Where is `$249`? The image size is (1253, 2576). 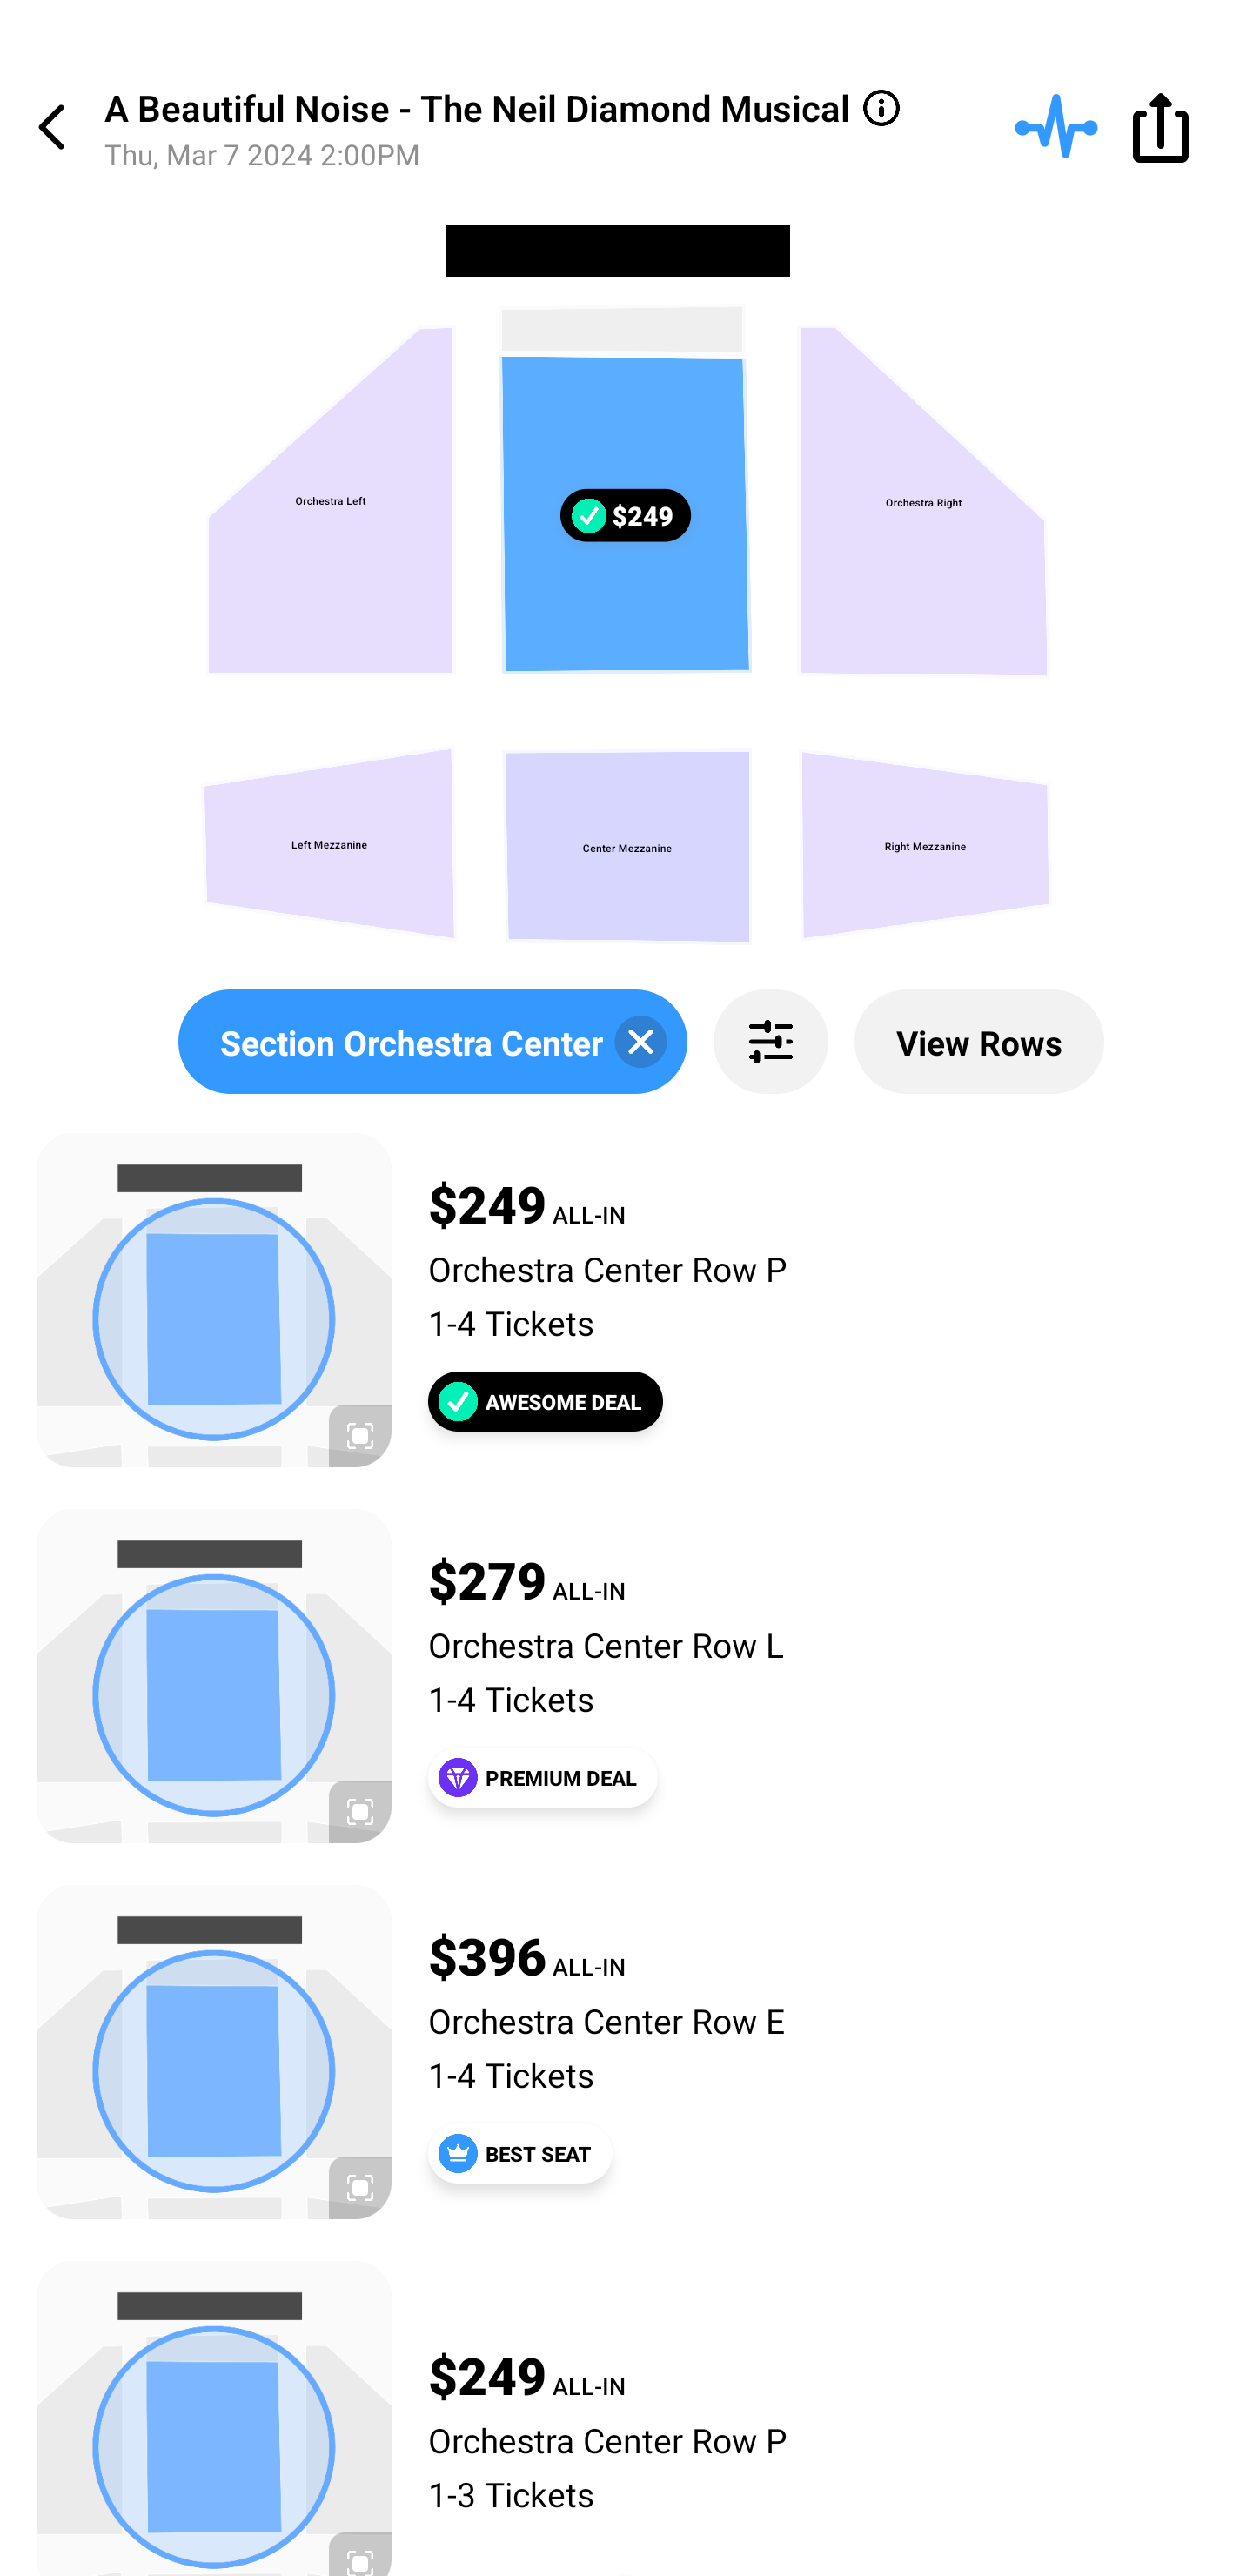
$249 is located at coordinates (625, 515).